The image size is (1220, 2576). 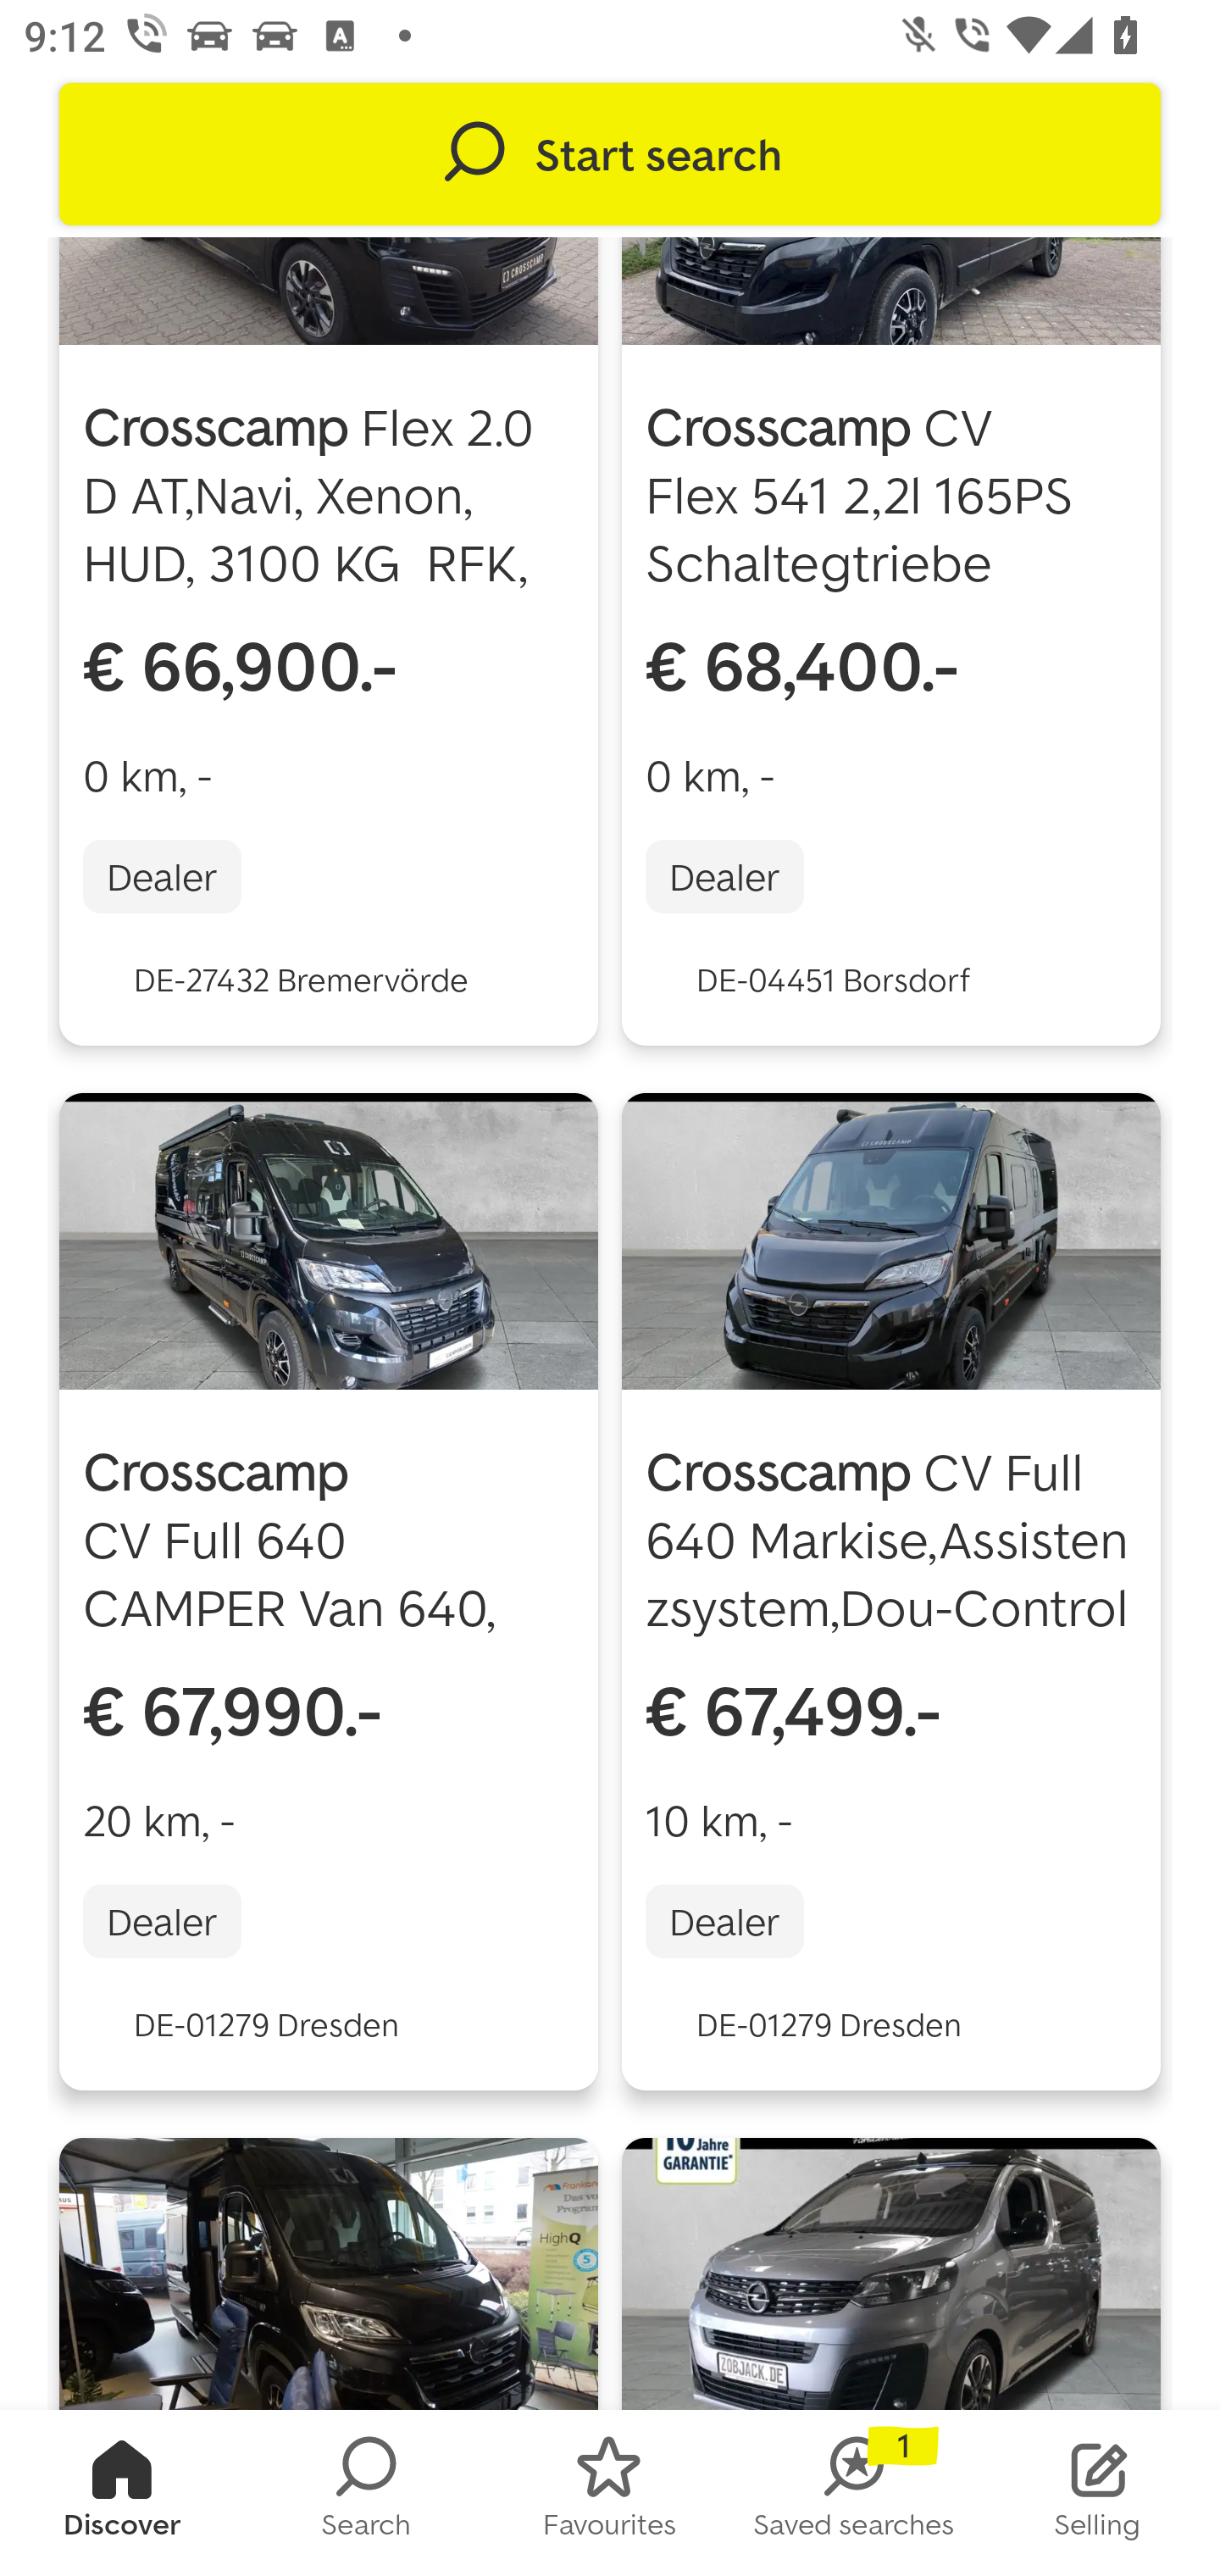 I want to click on Start search, so click(x=610, y=154).